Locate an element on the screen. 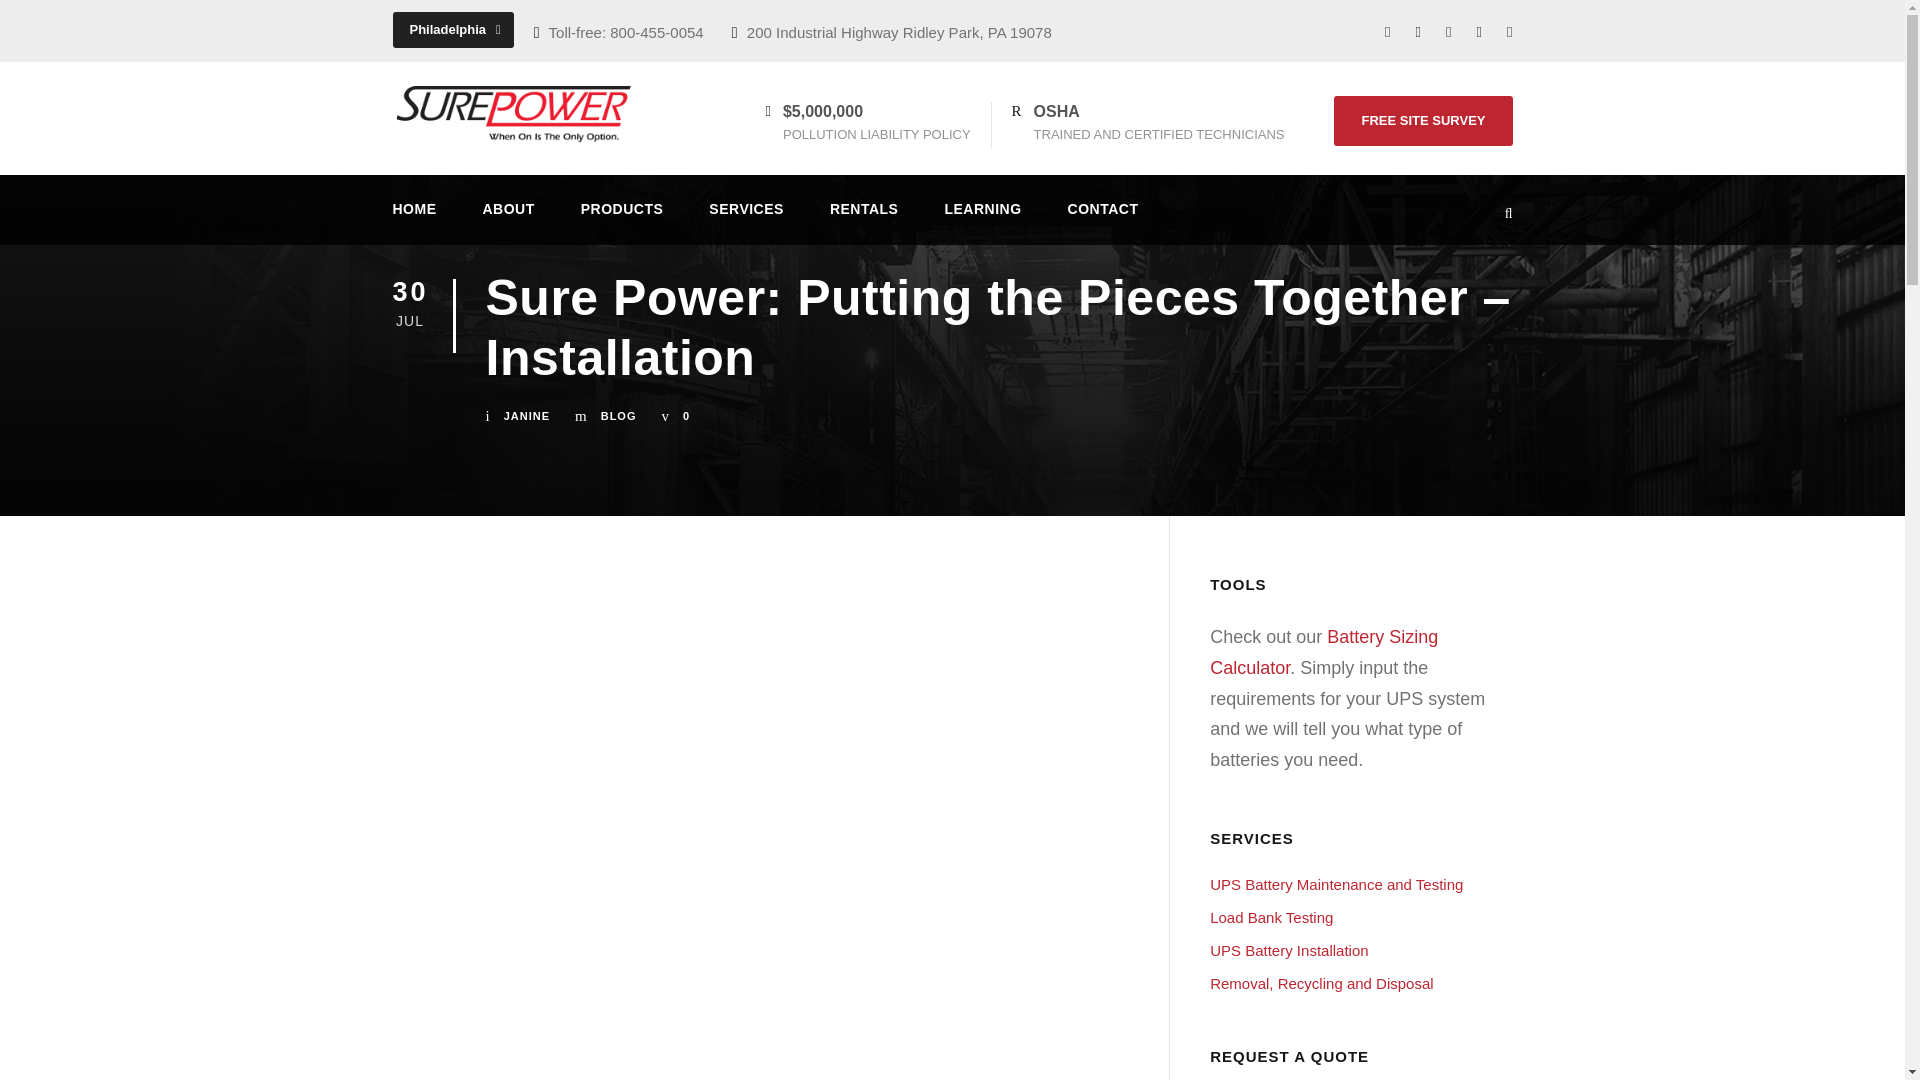 Image resolution: width=1920 pixels, height=1080 pixels. OSHA is located at coordinates (1056, 110).